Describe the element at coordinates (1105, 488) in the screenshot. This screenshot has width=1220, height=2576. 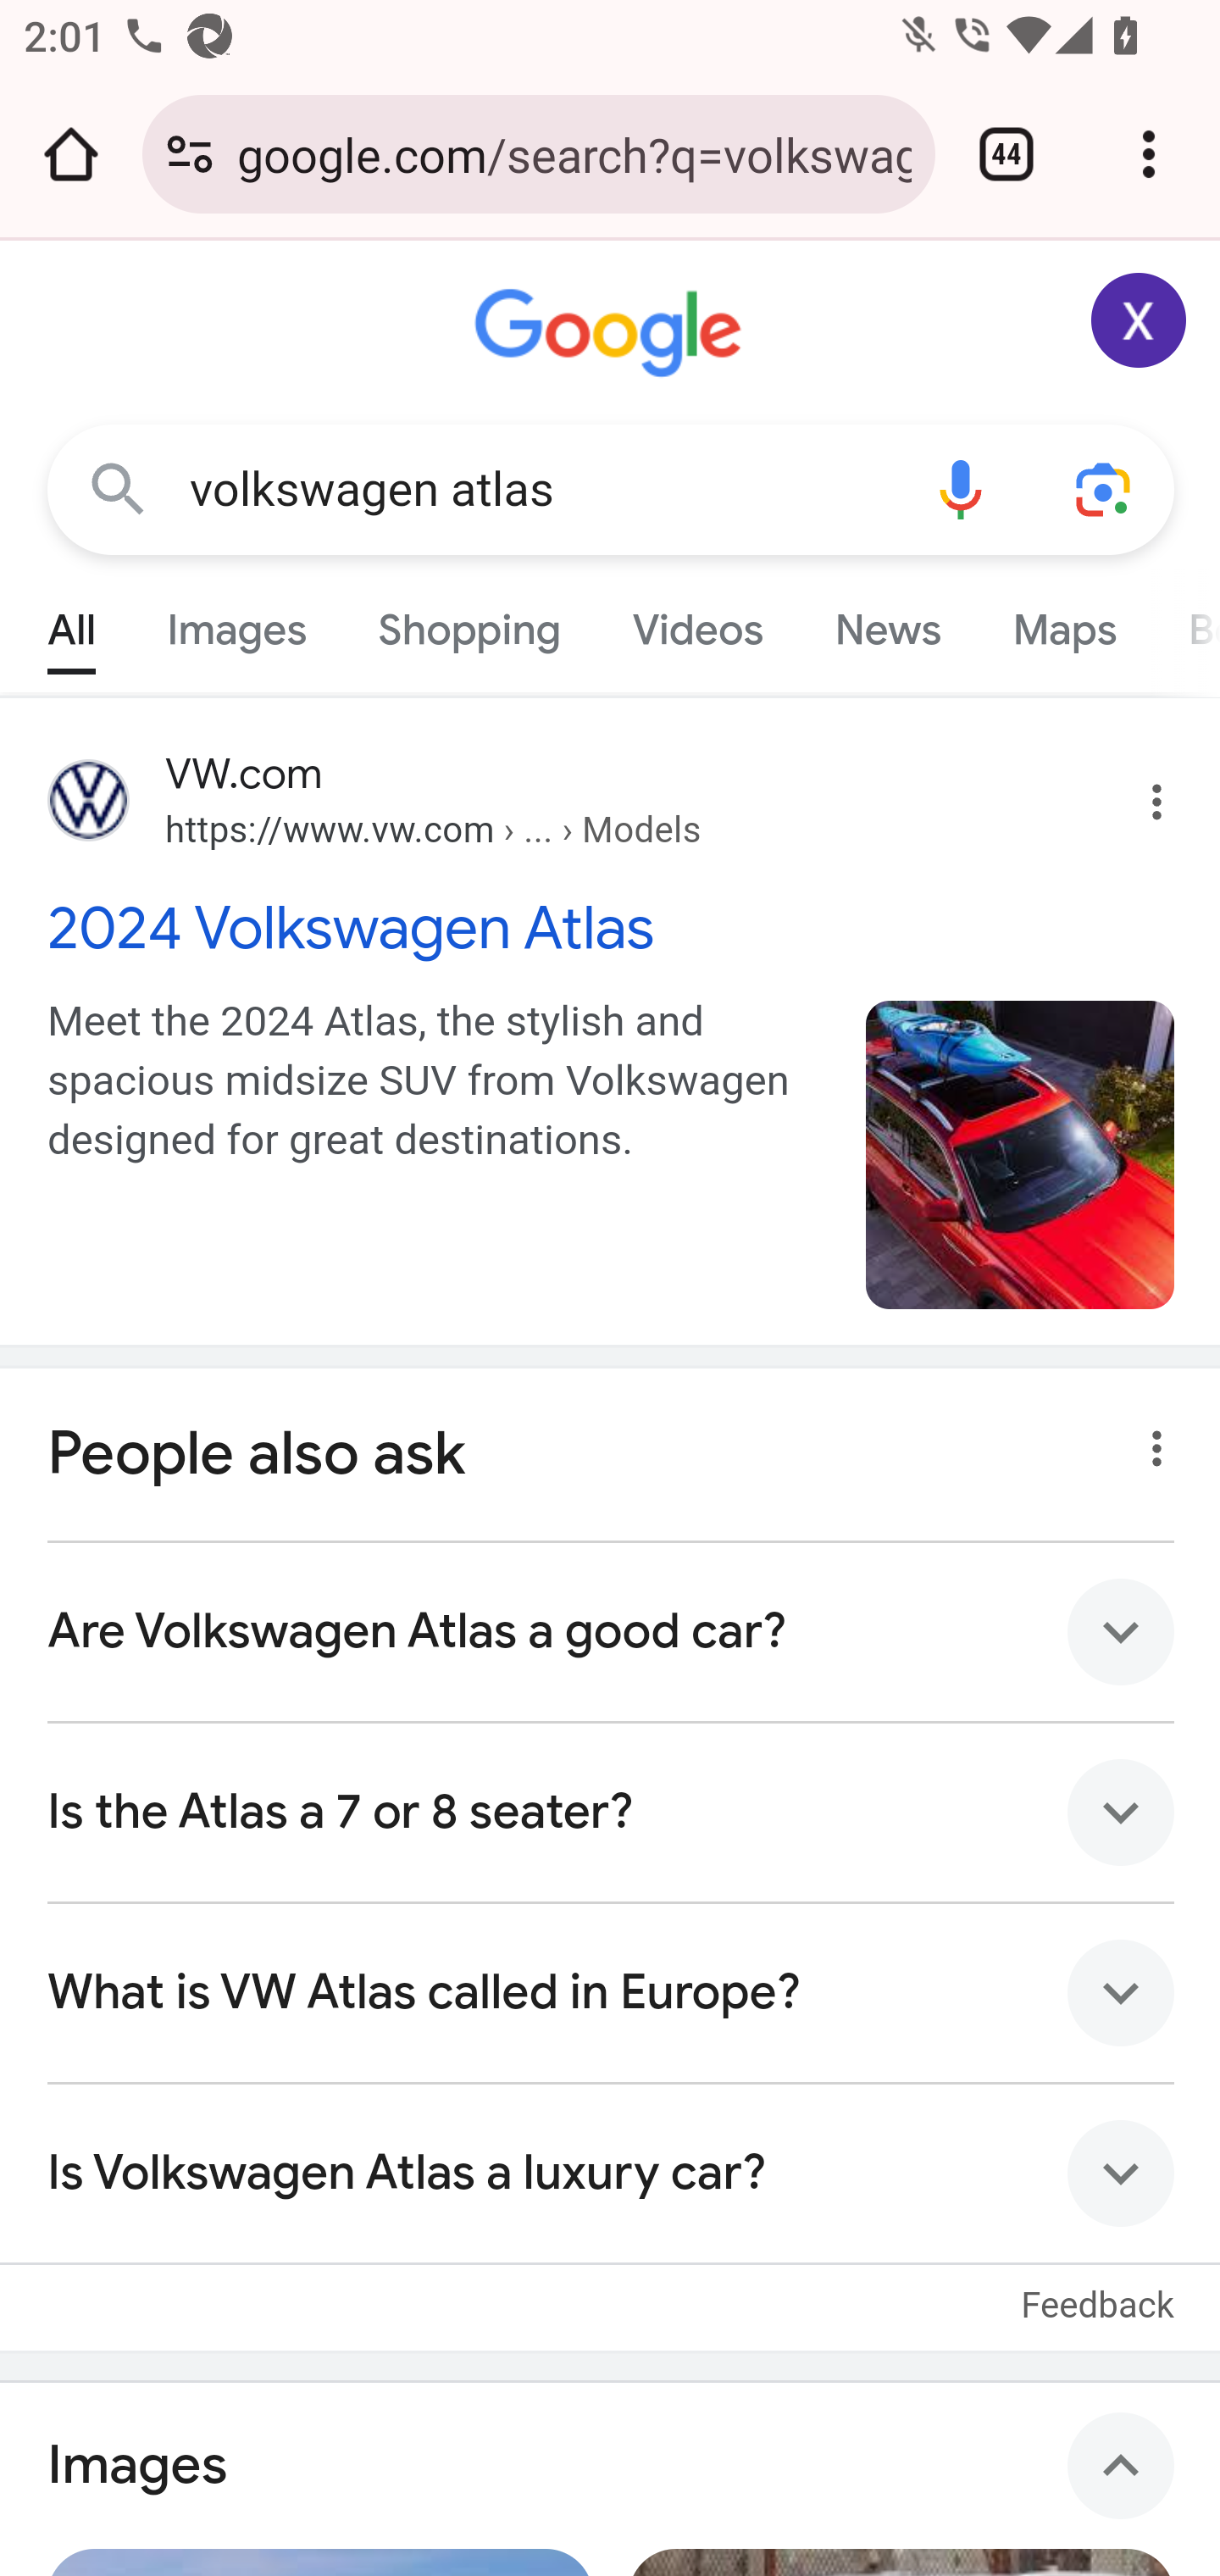
I see `Search using your camera or photos` at that location.